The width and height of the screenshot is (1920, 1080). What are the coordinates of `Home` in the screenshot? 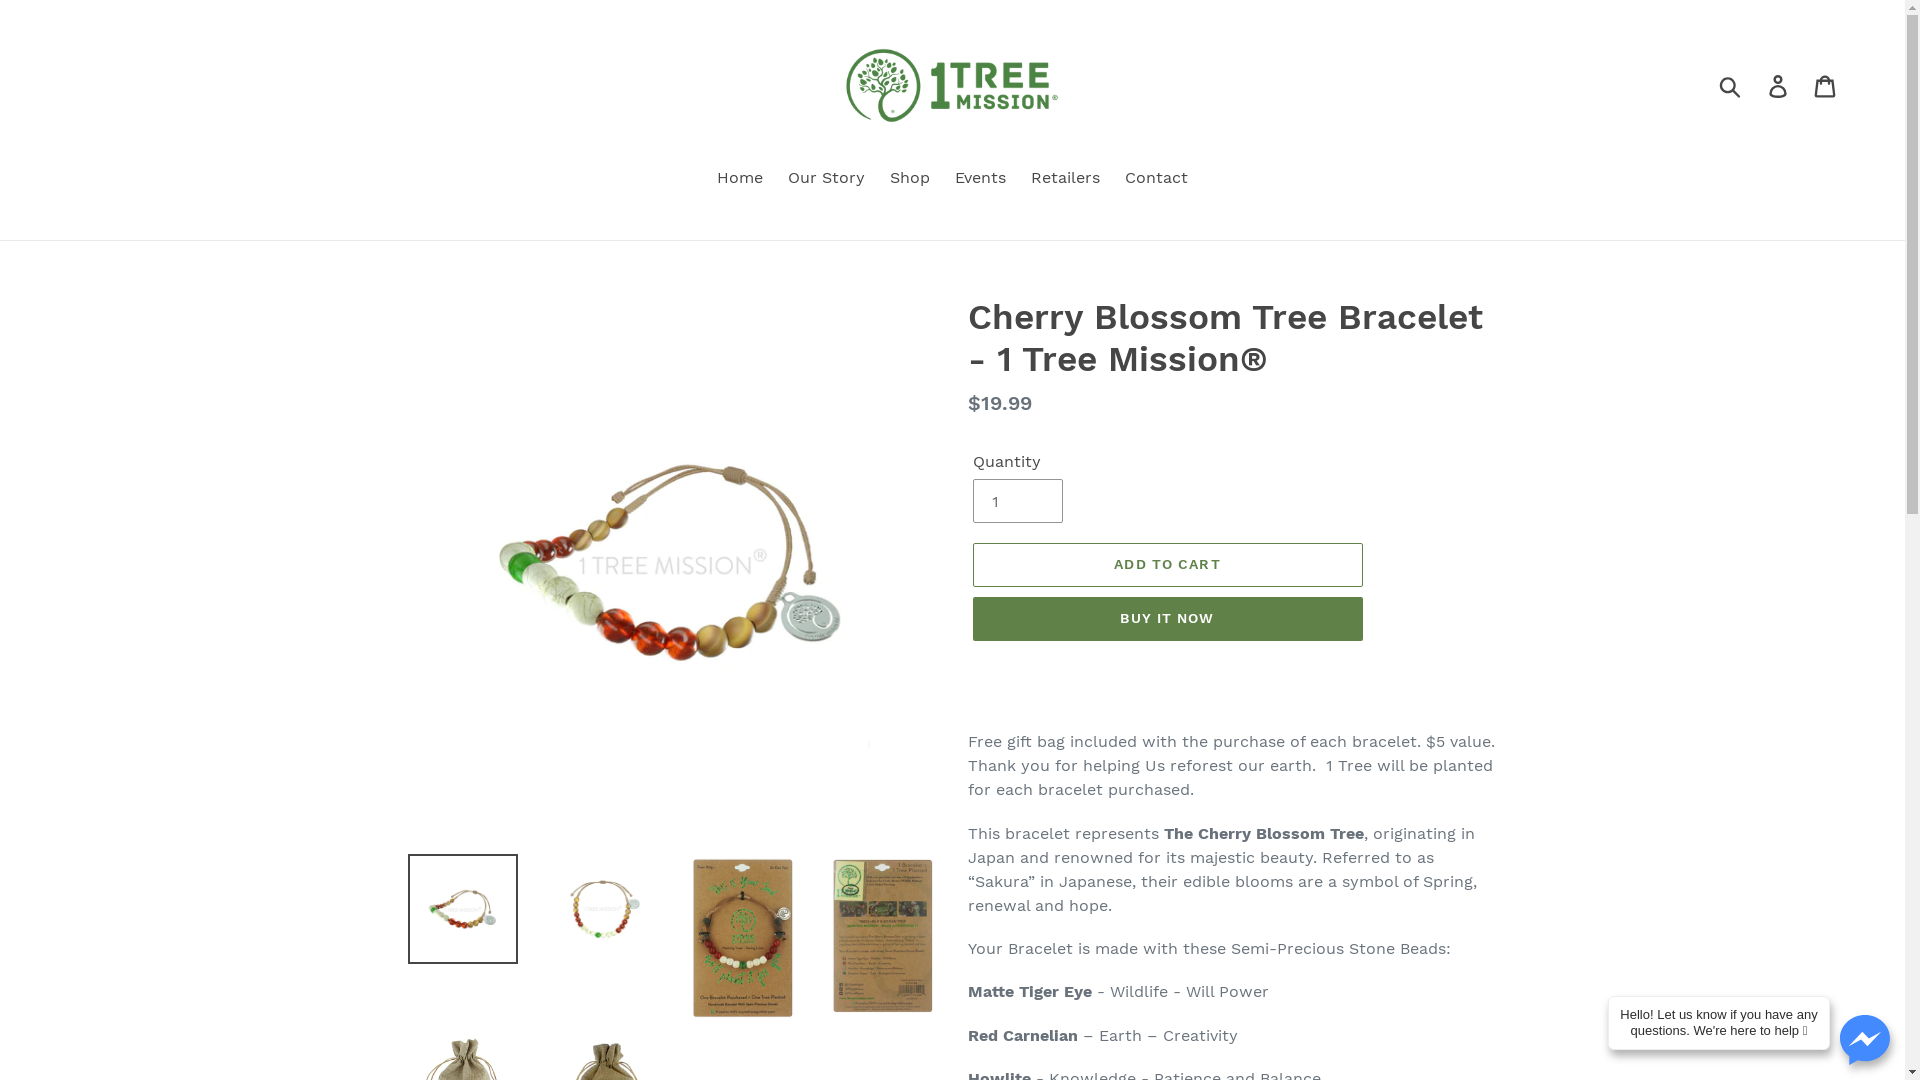 It's located at (740, 180).